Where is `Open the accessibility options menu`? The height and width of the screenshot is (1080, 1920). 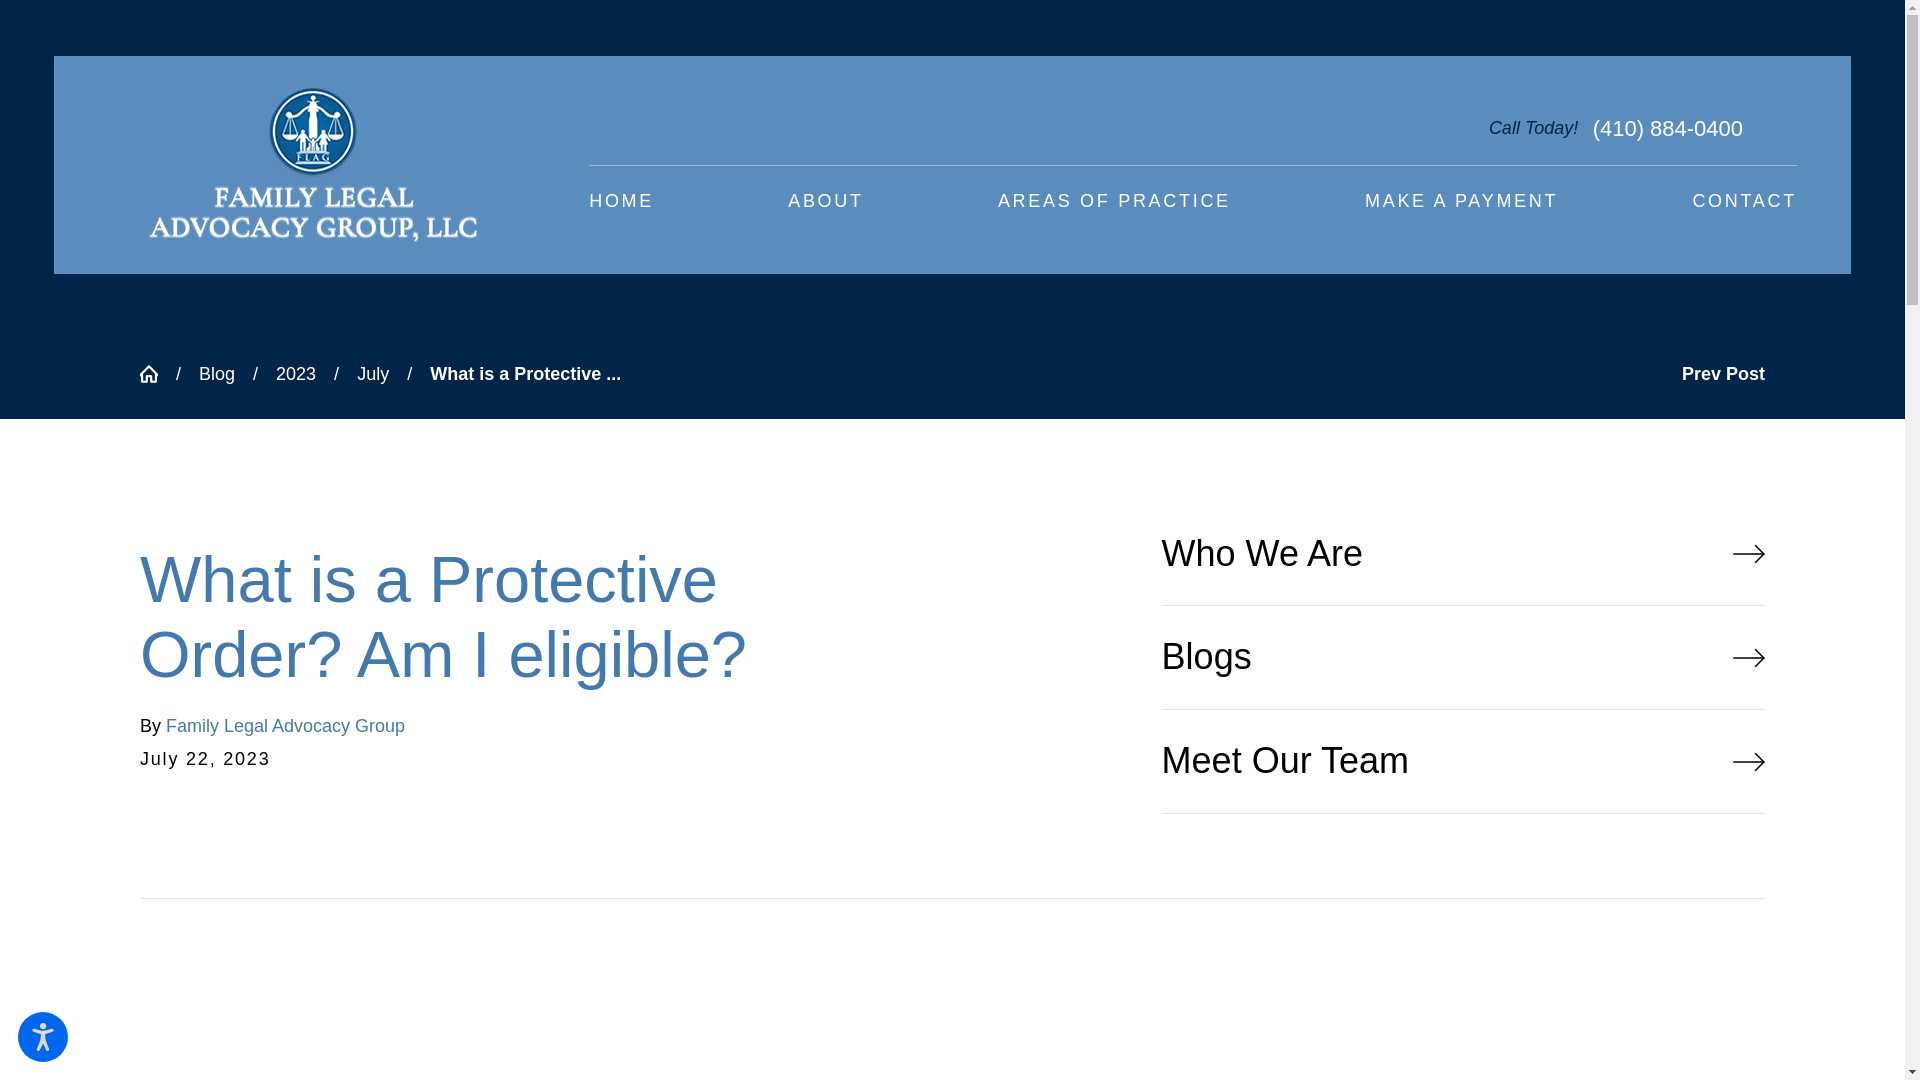 Open the accessibility options menu is located at coordinates (42, 1036).